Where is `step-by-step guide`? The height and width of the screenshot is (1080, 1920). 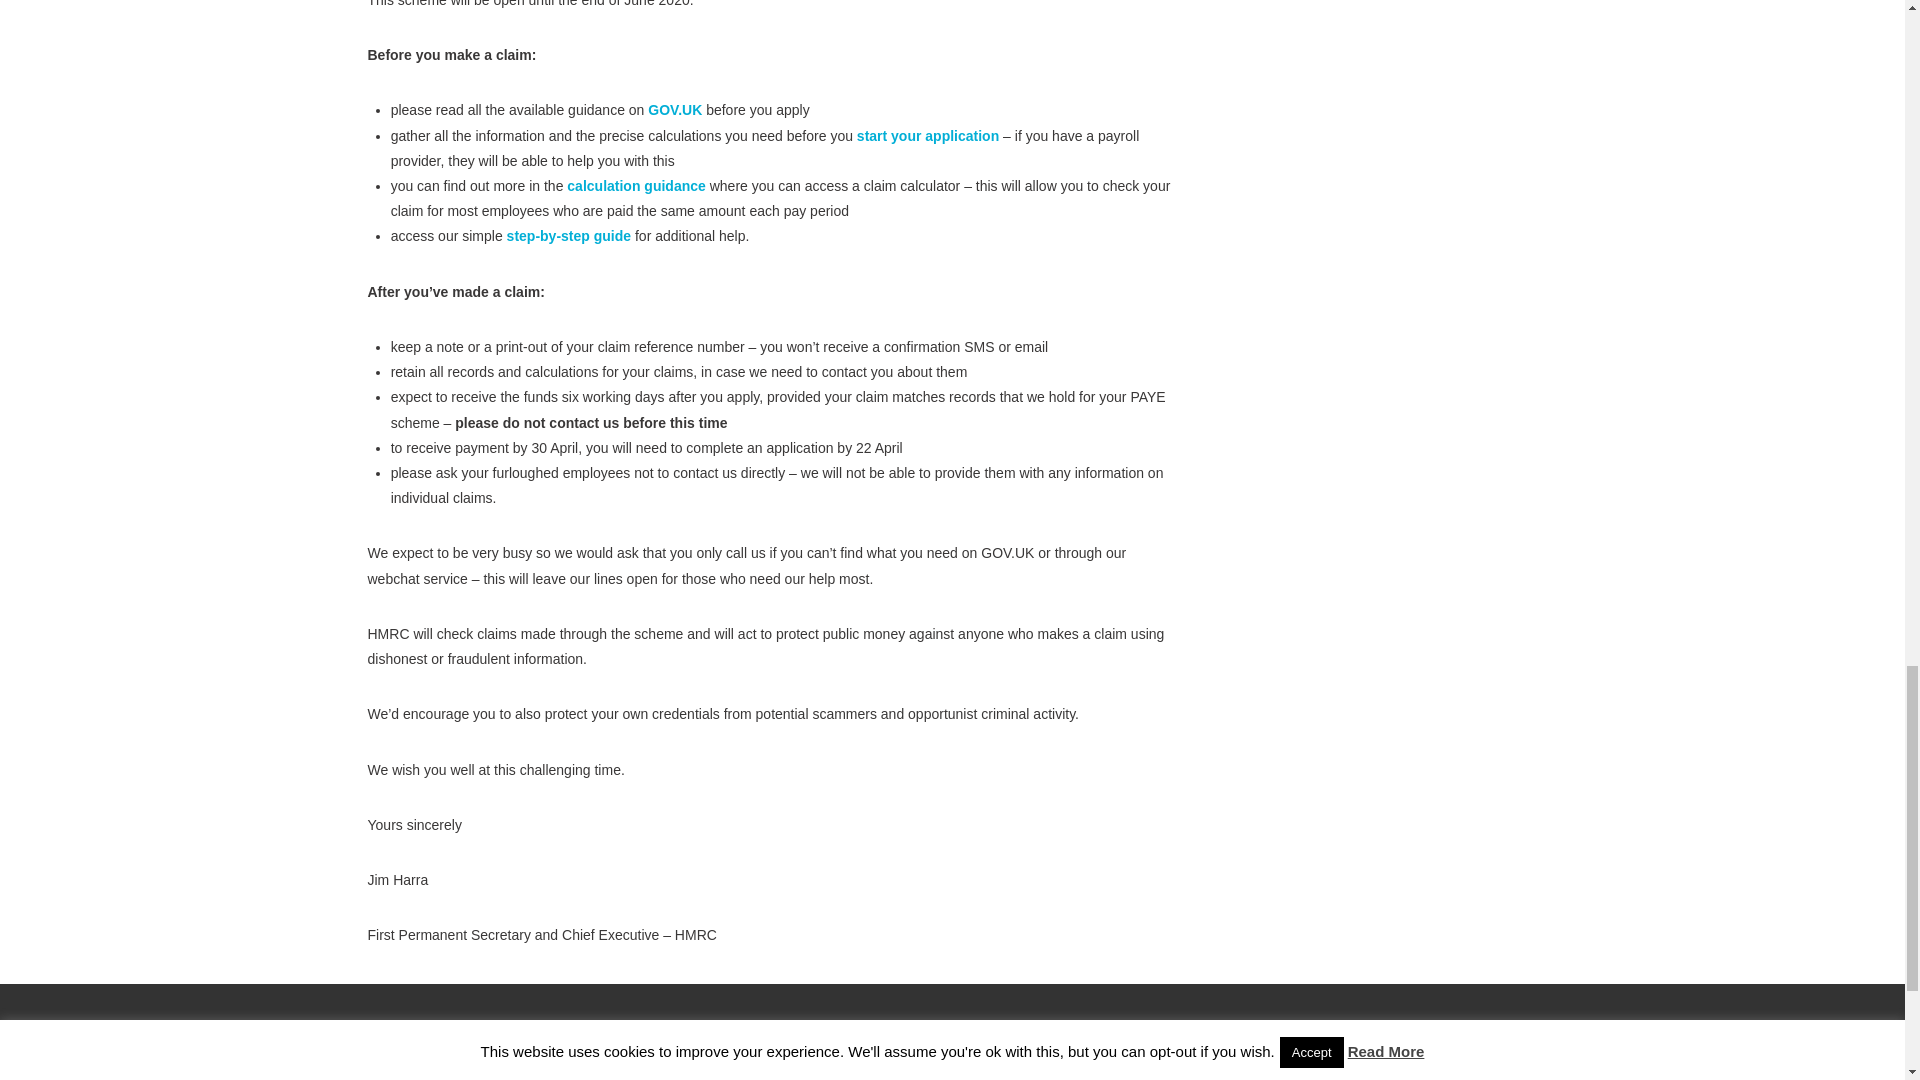 step-by-step guide is located at coordinates (568, 236).